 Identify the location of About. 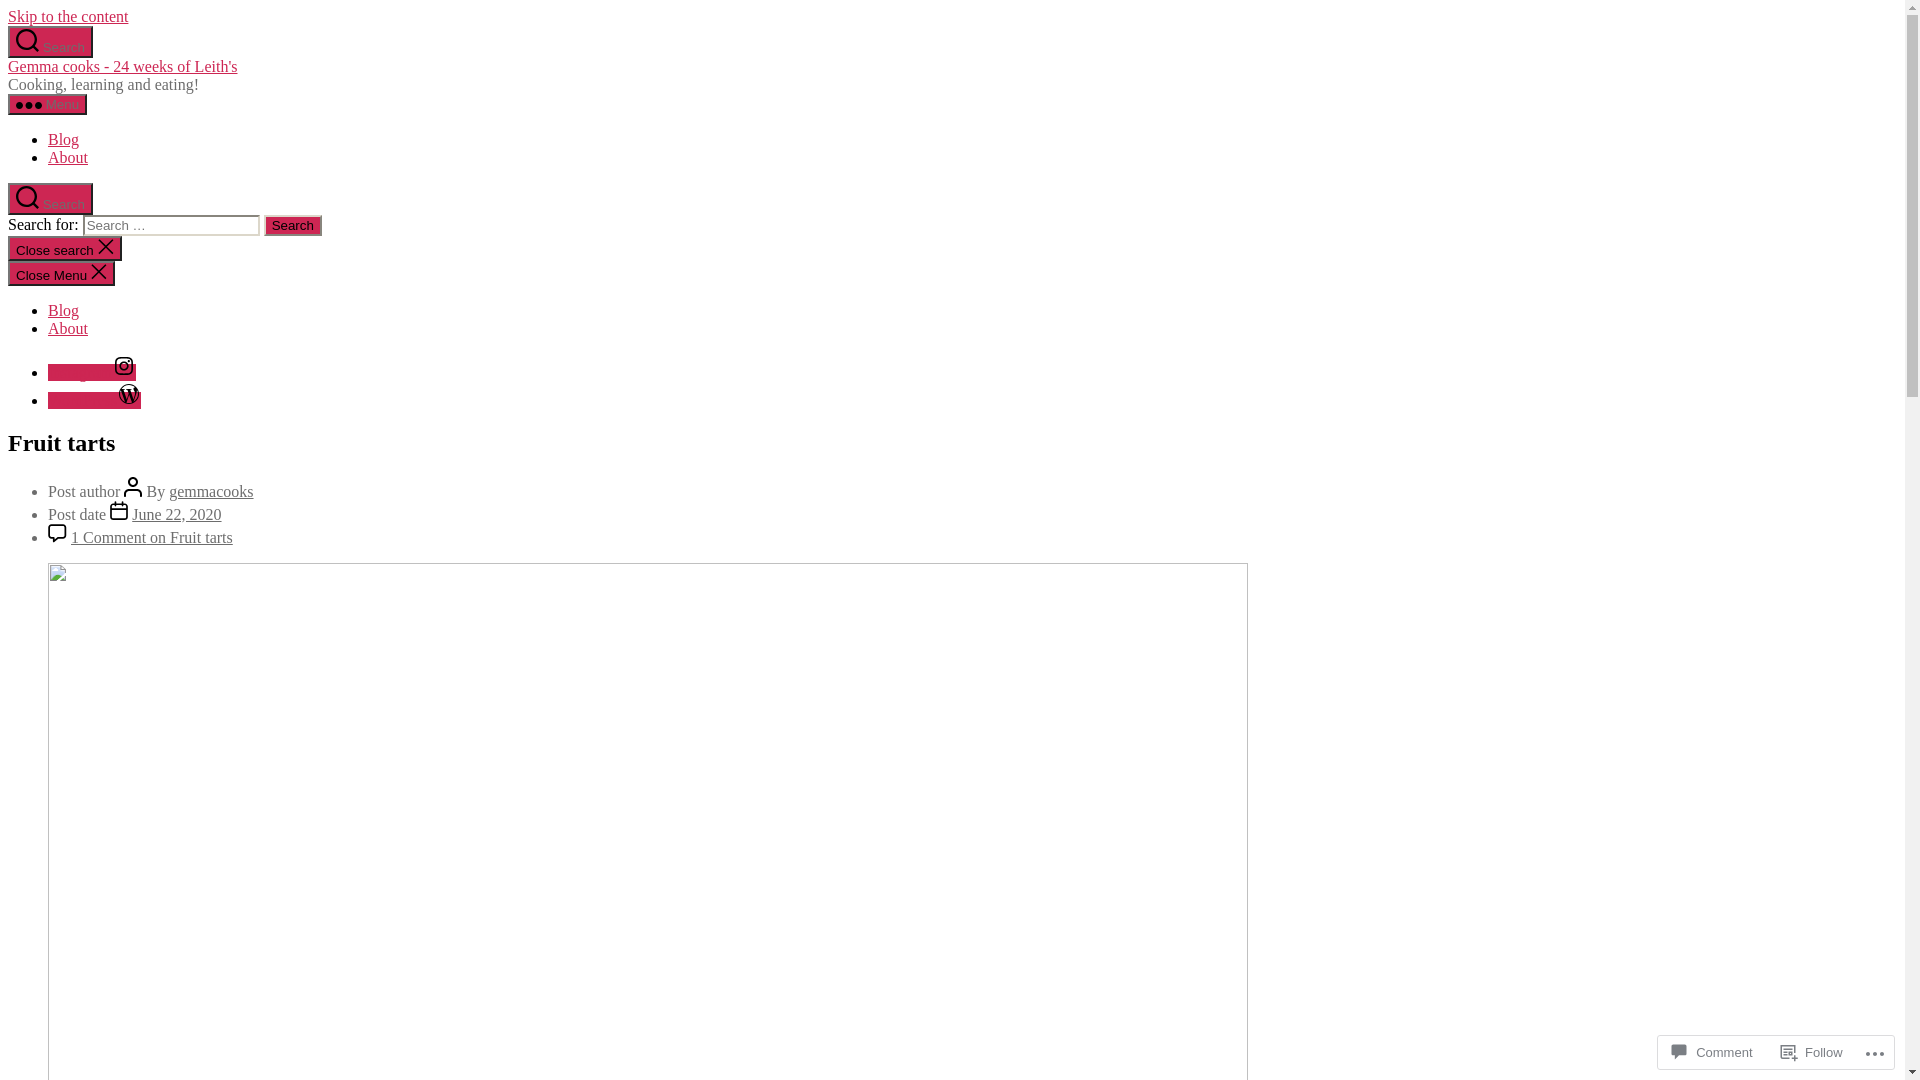
(68, 328).